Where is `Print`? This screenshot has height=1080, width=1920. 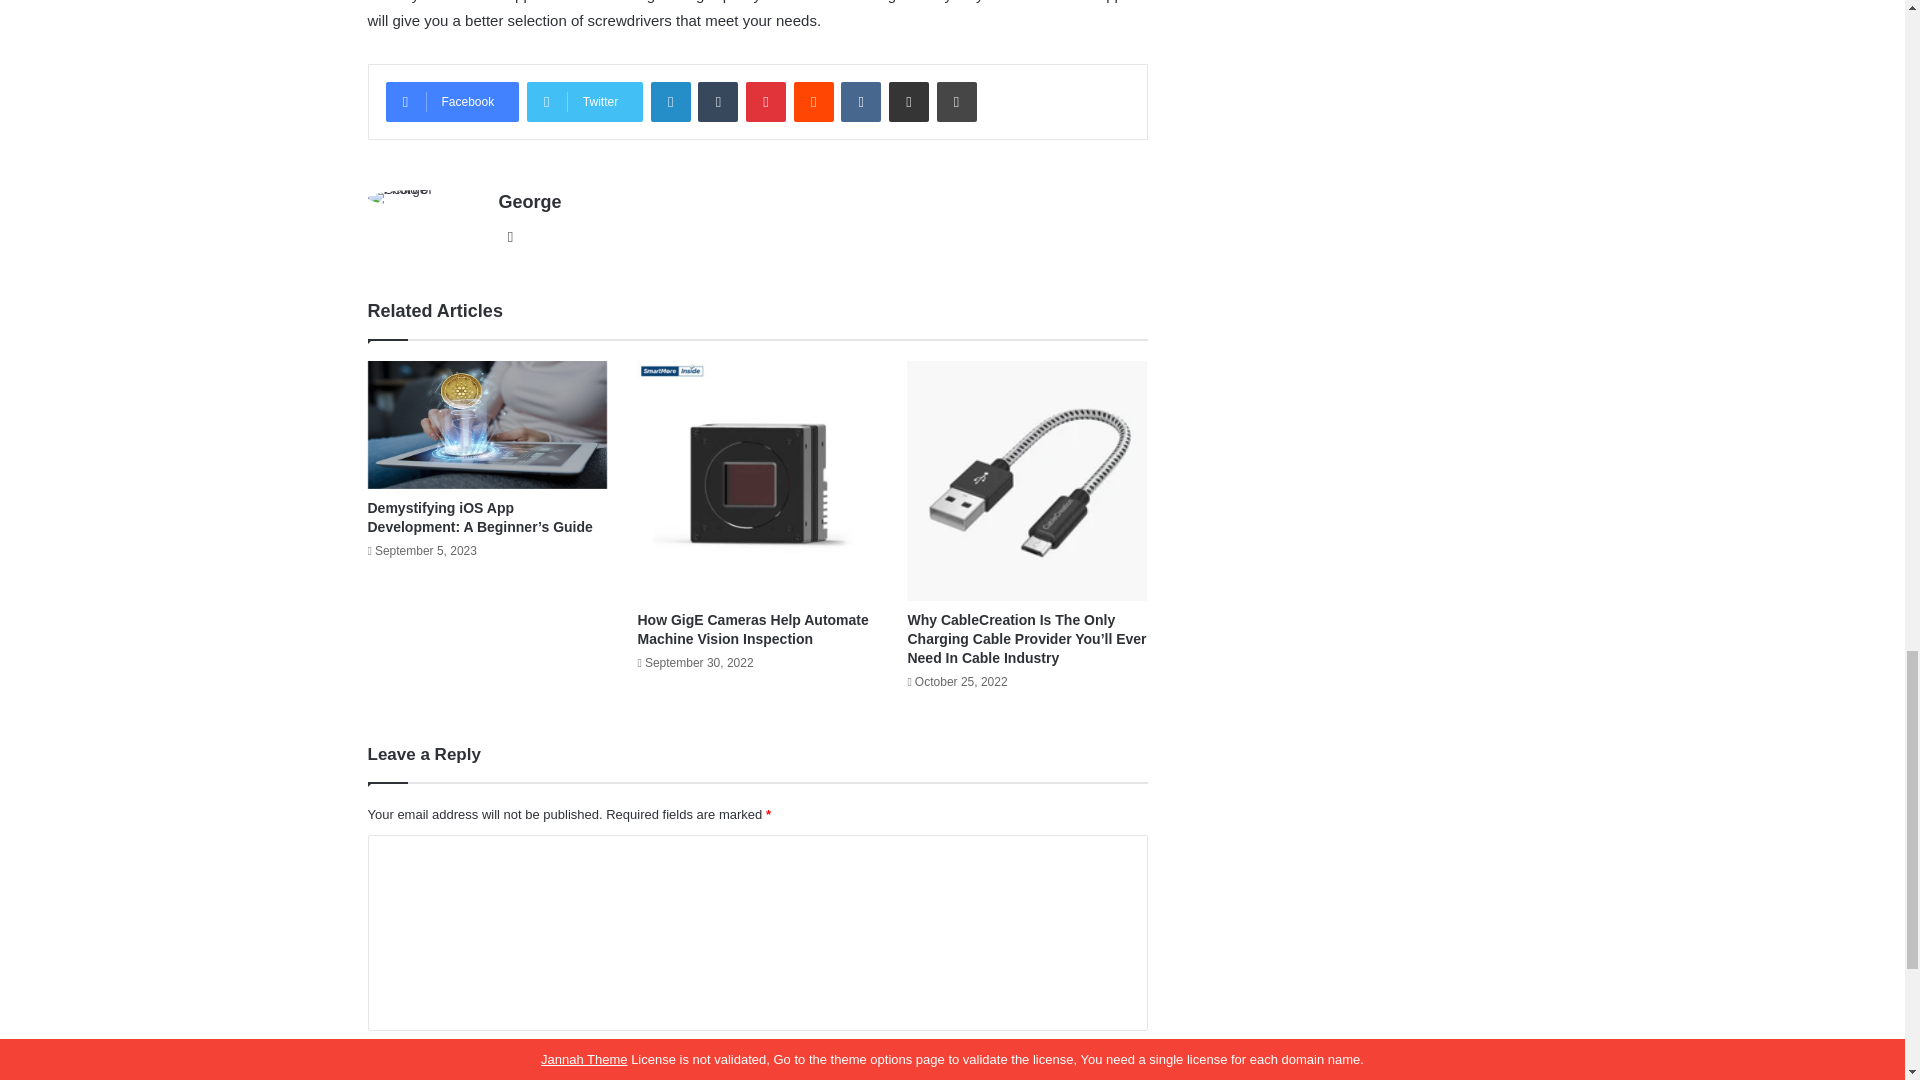 Print is located at coordinates (956, 102).